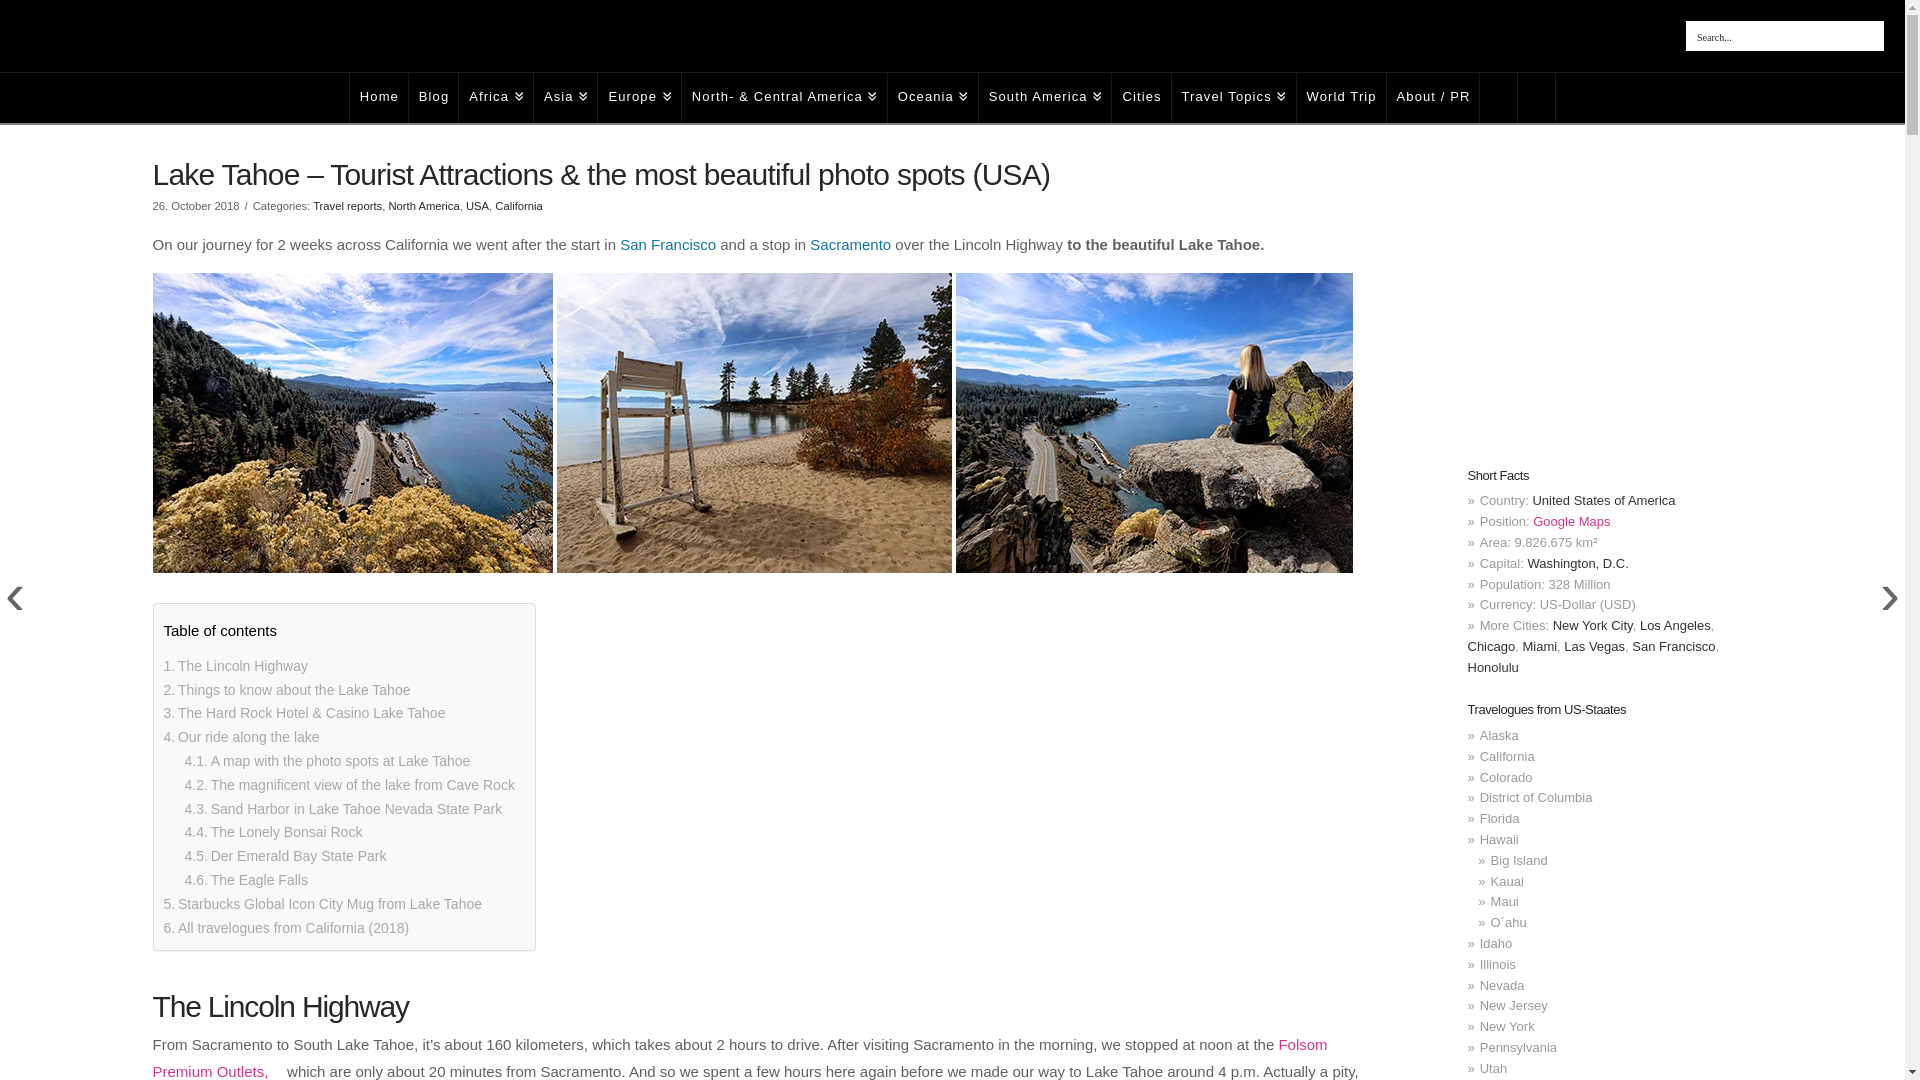 The image size is (1920, 1080). What do you see at coordinates (284, 856) in the screenshot?
I see `Der Emerald Bay State Park` at bounding box center [284, 856].